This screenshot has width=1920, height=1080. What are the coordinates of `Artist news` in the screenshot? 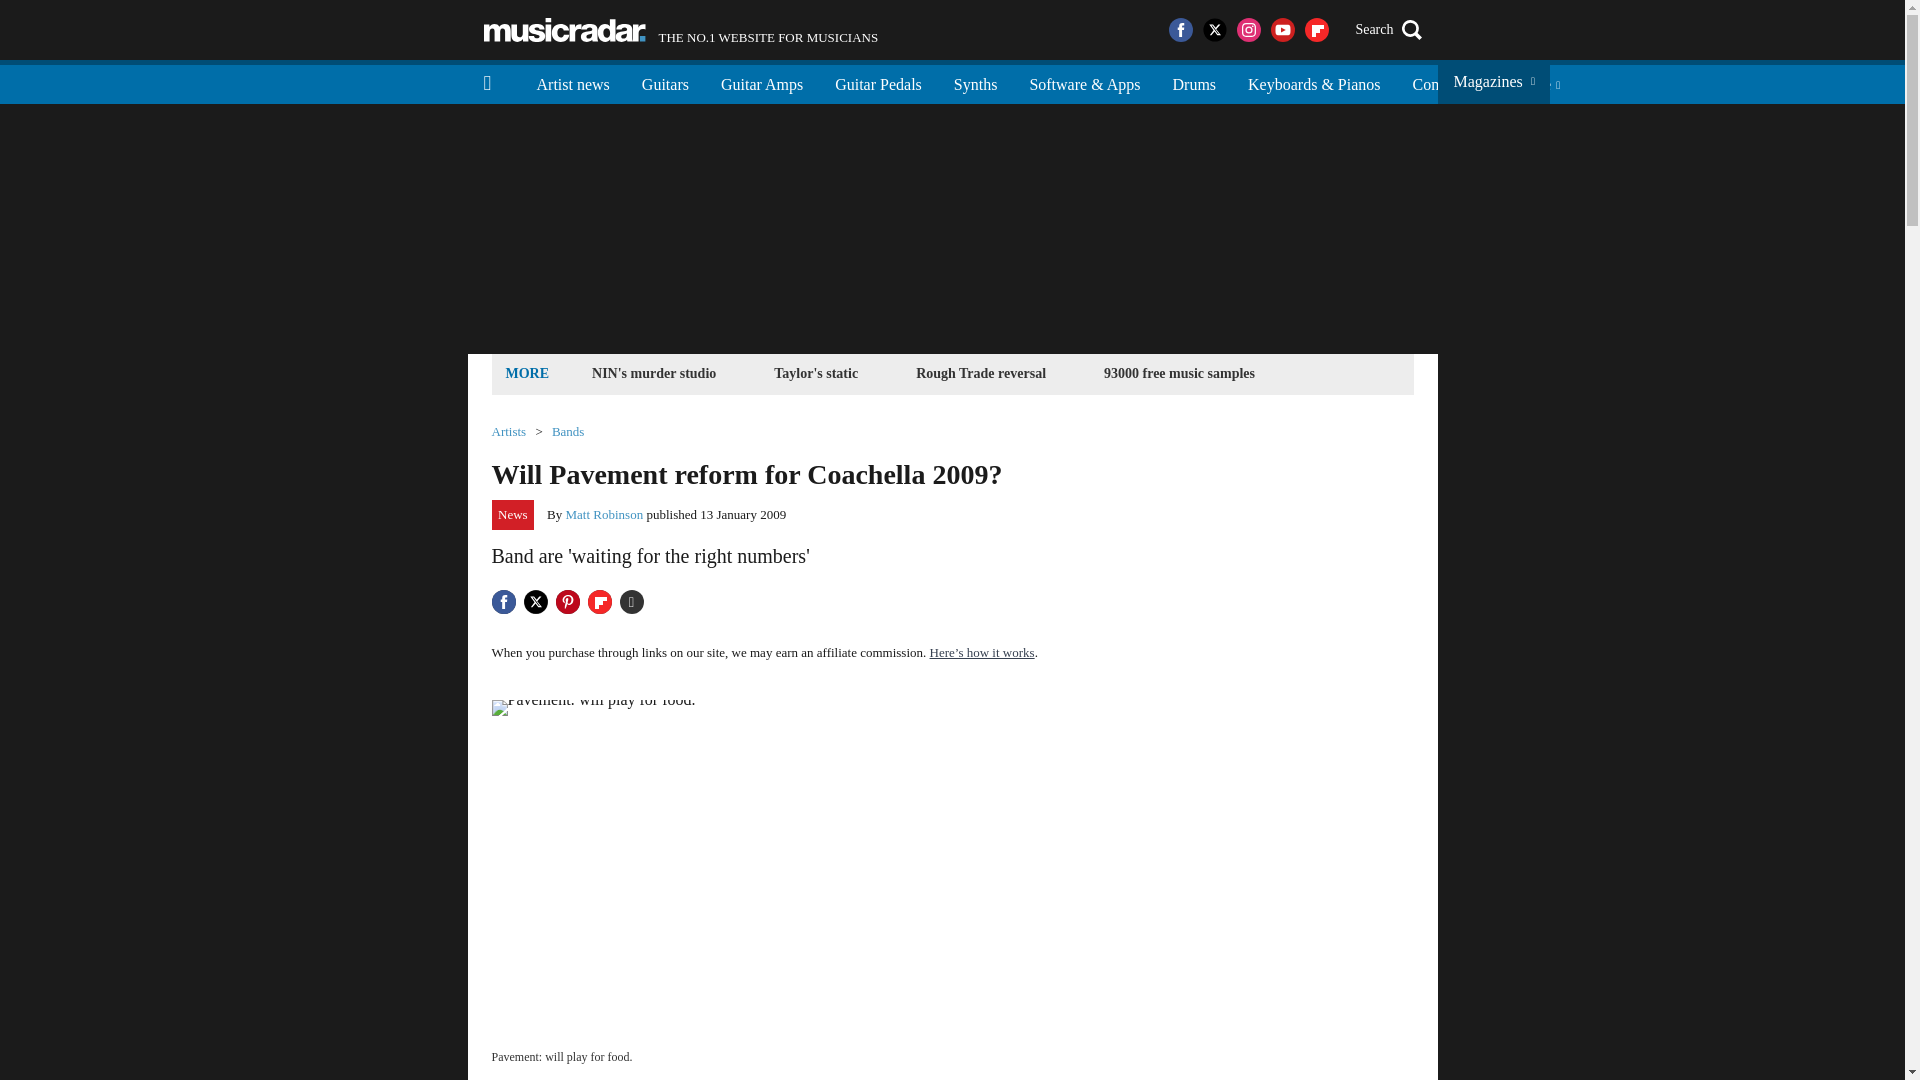 It's located at (976, 82).